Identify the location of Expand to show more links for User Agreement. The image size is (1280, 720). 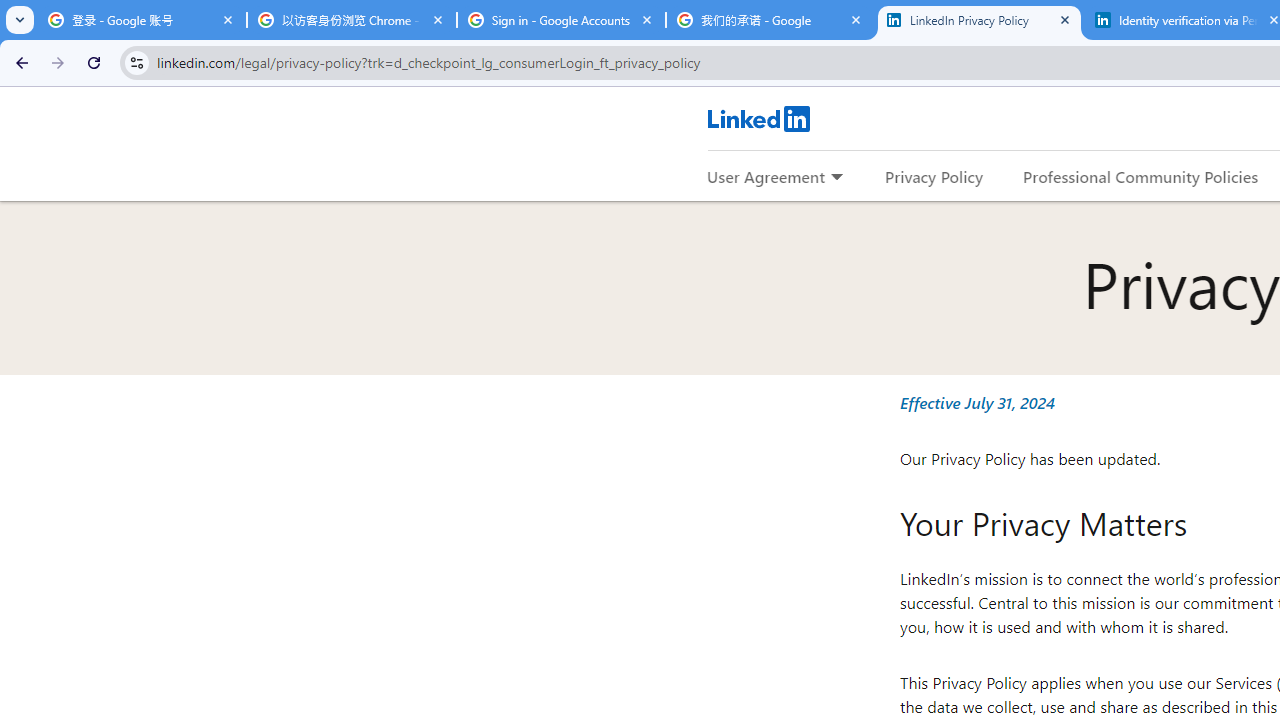
(836, 178).